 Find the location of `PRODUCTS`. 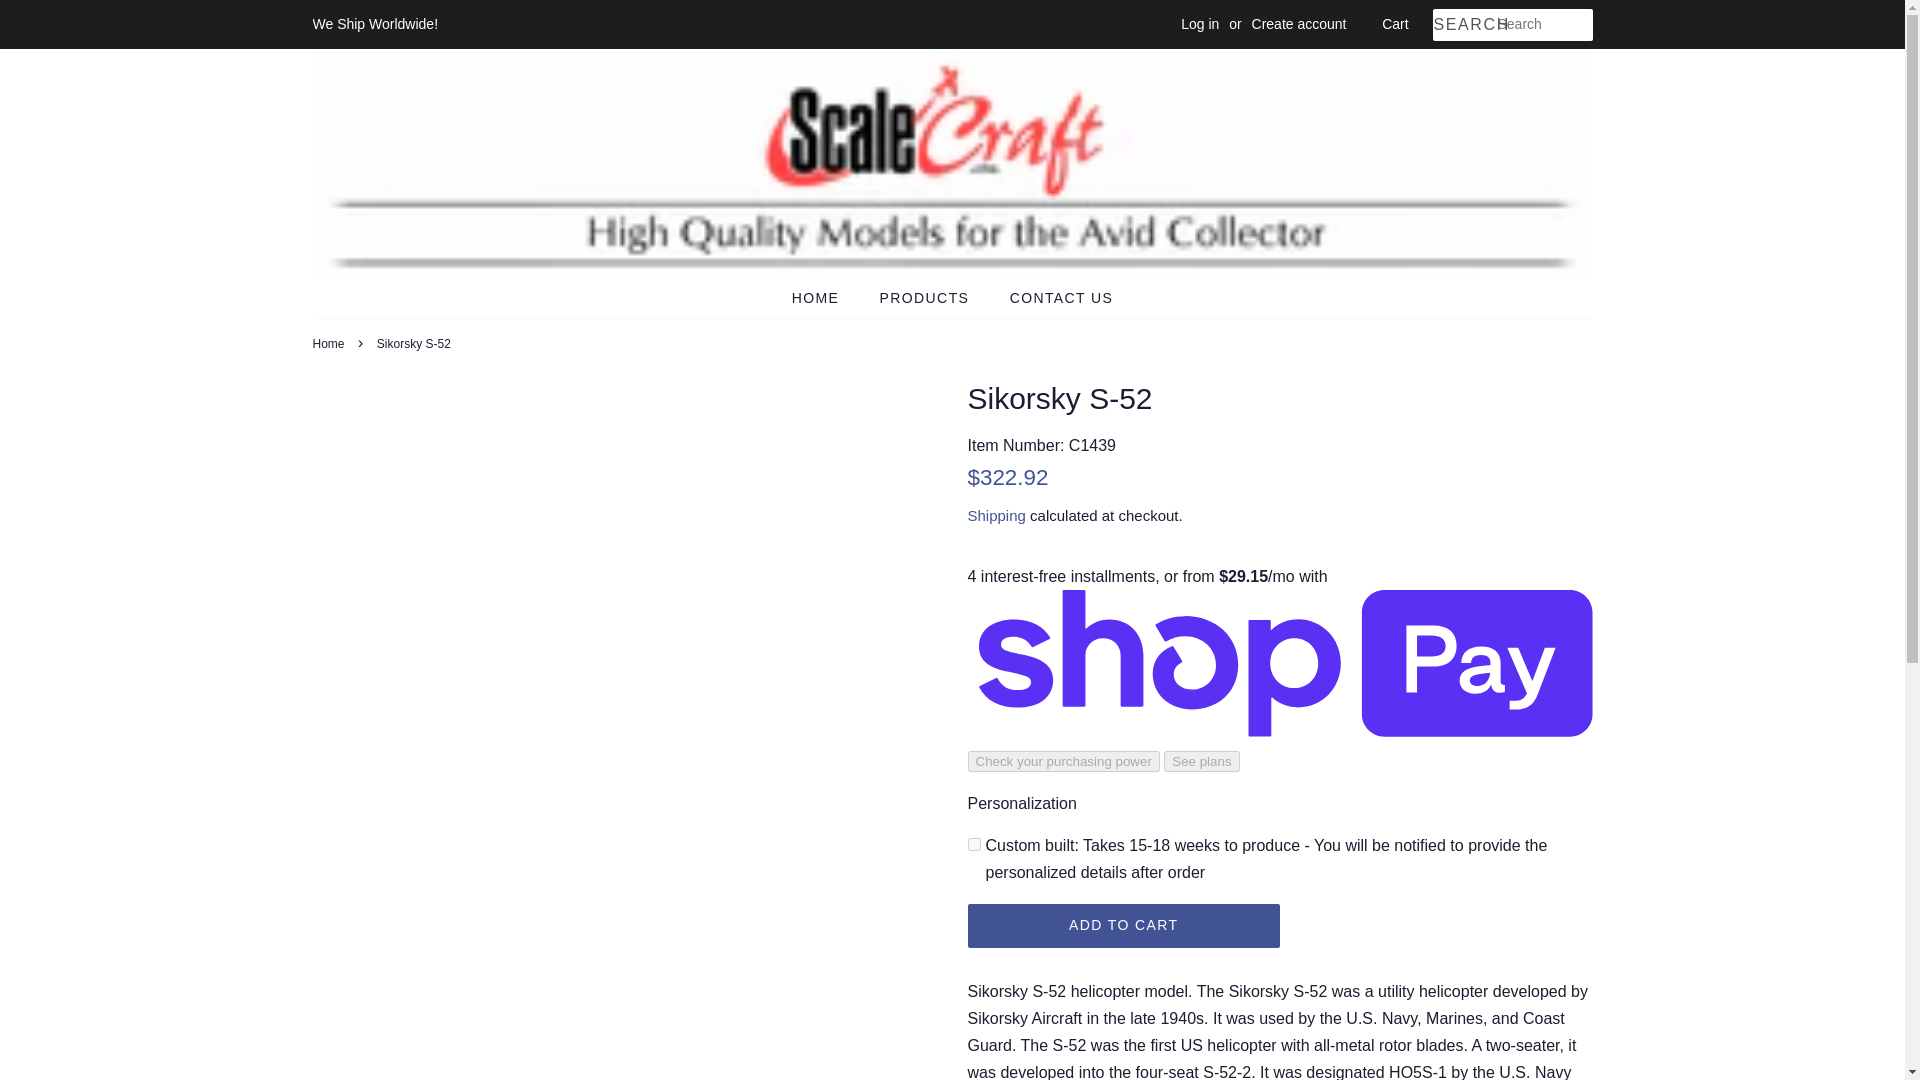

PRODUCTS is located at coordinates (928, 298).